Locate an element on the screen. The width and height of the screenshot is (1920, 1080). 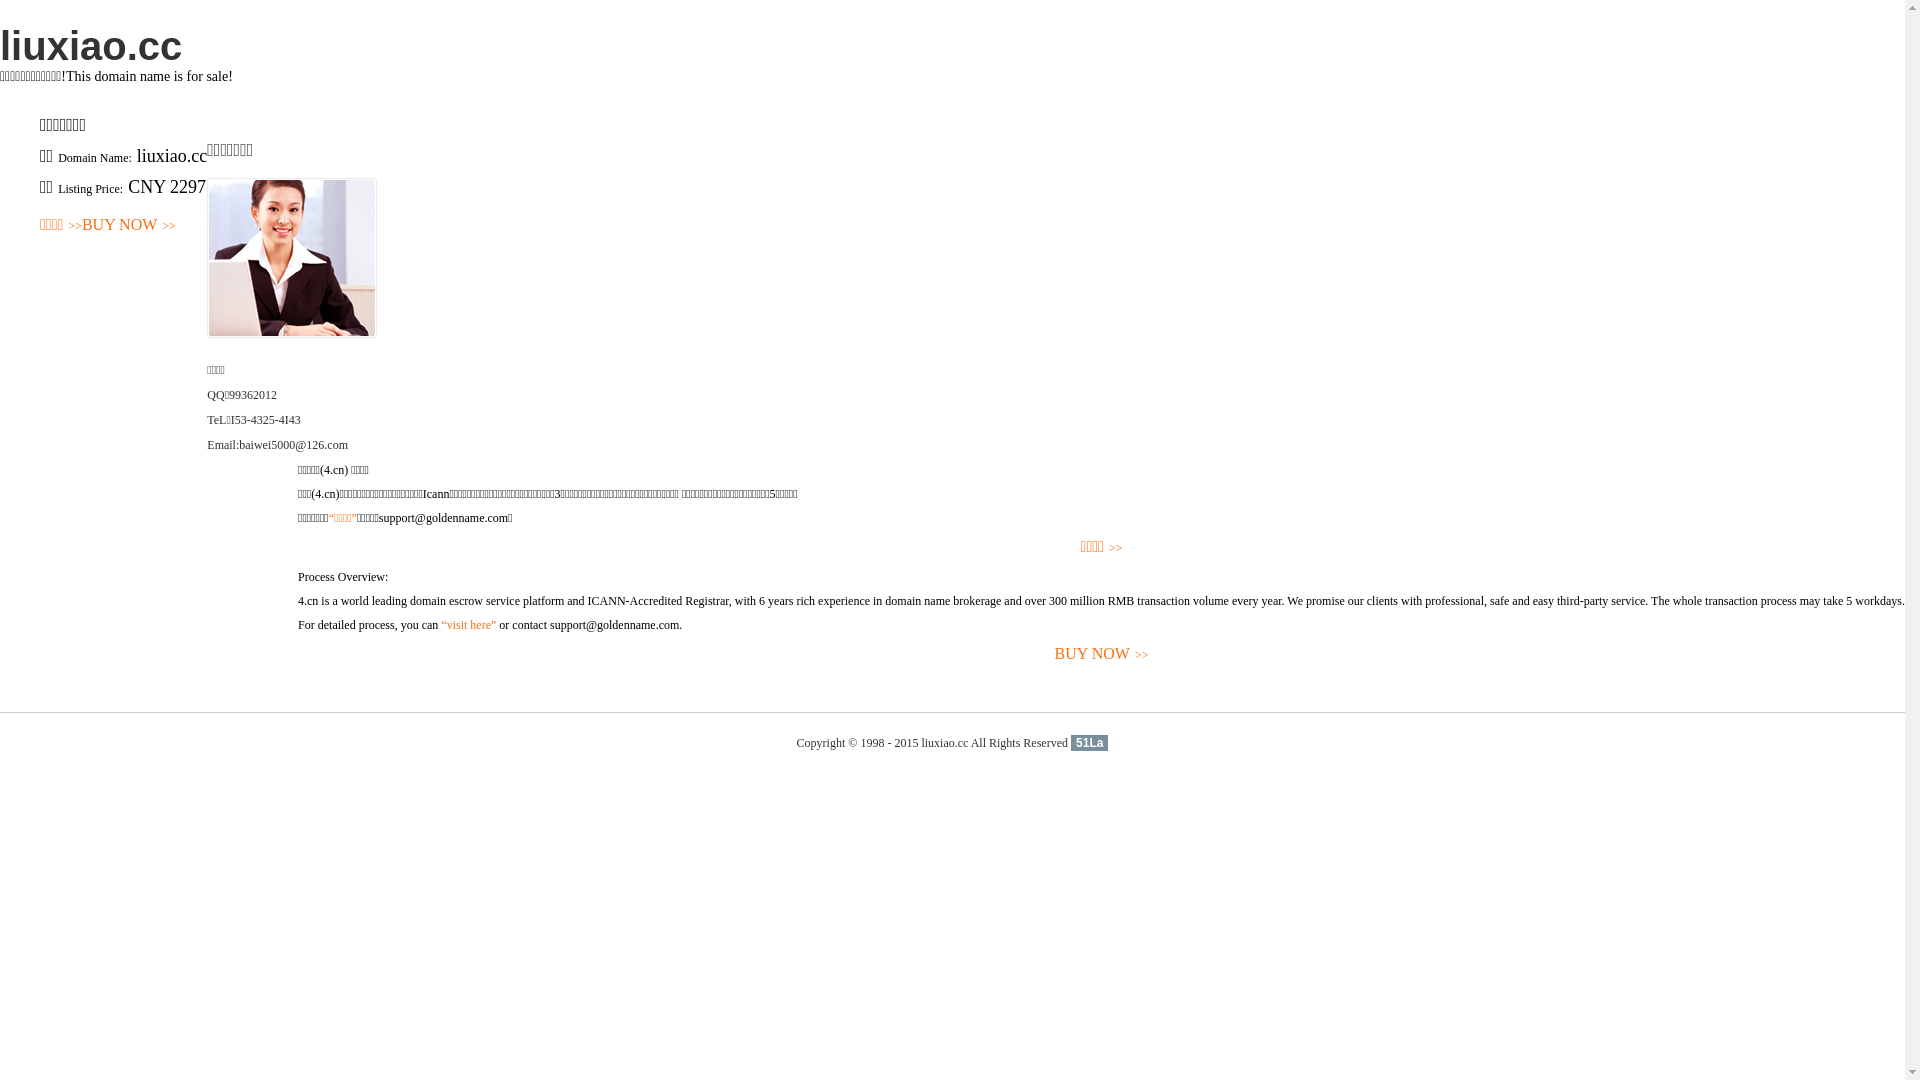
BUY NOW>> is located at coordinates (1102, 654).